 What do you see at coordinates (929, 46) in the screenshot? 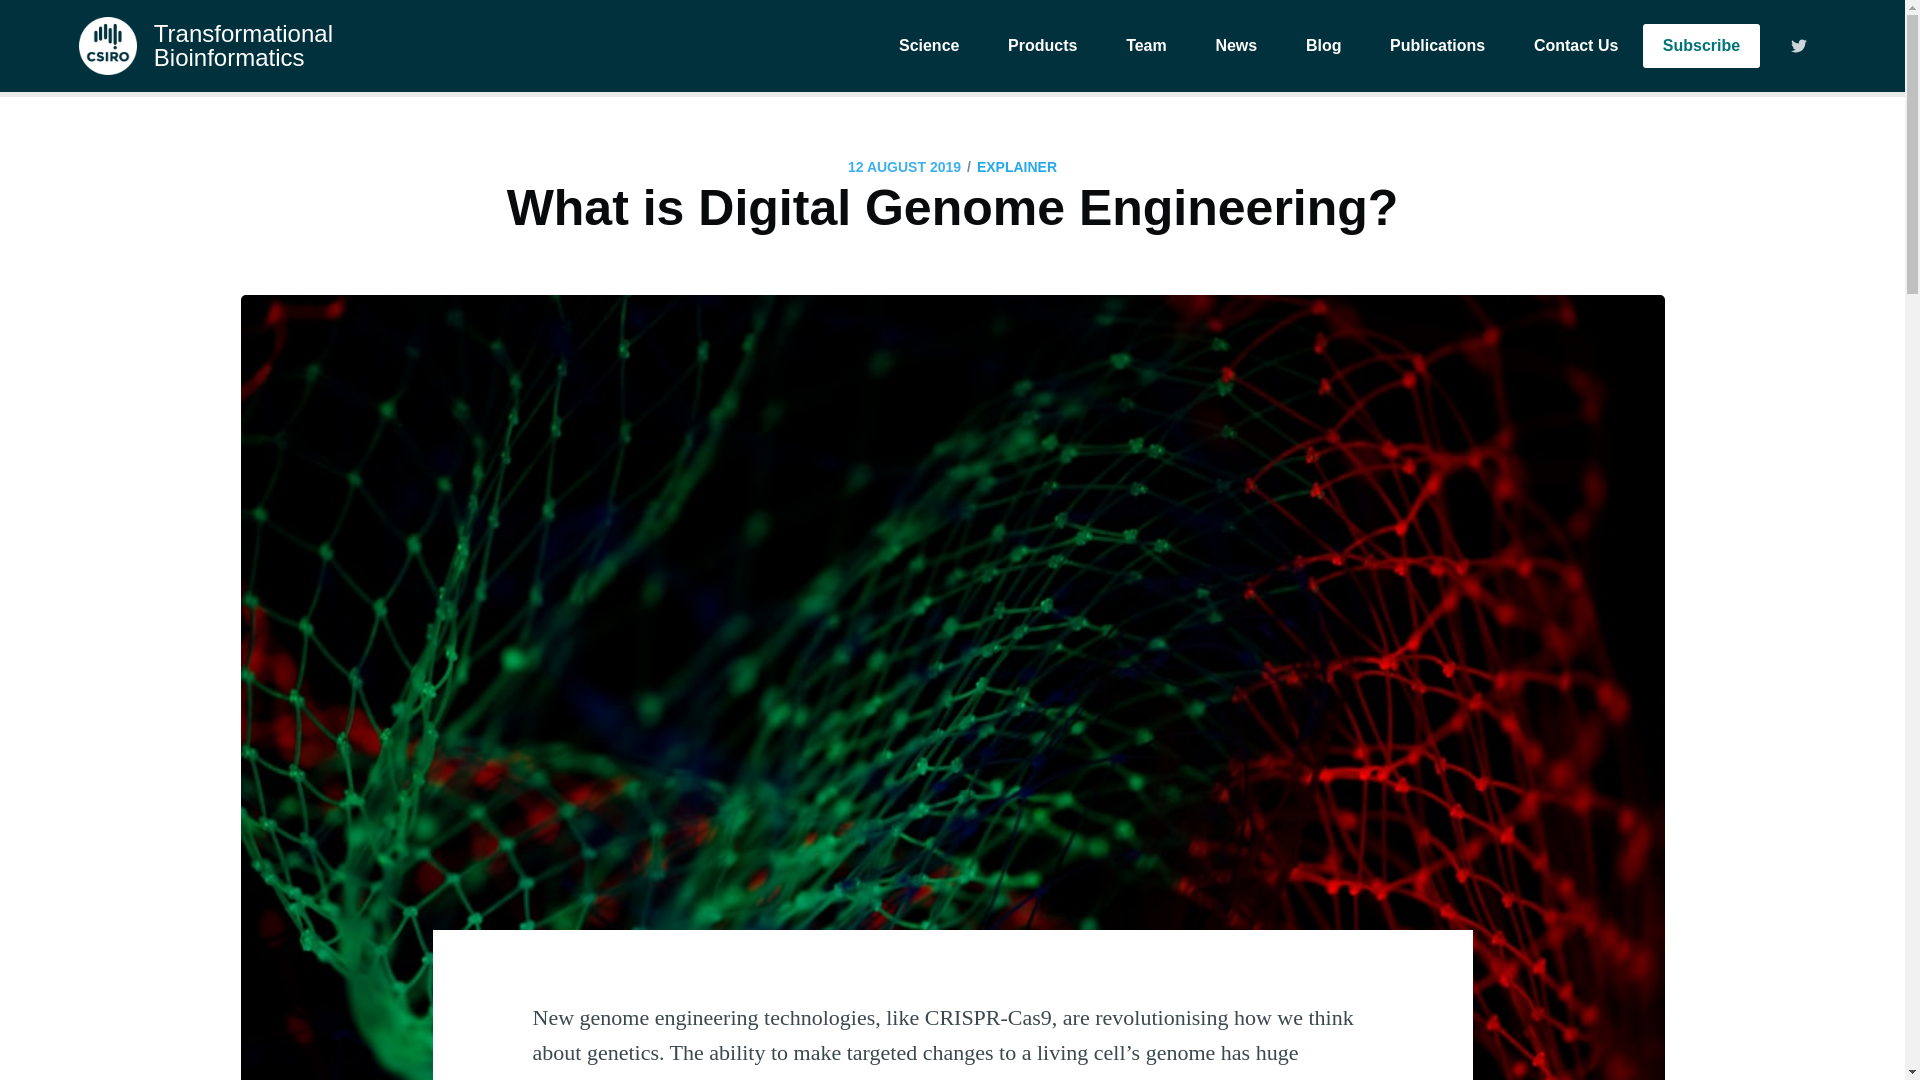
I see `Science` at bounding box center [929, 46].